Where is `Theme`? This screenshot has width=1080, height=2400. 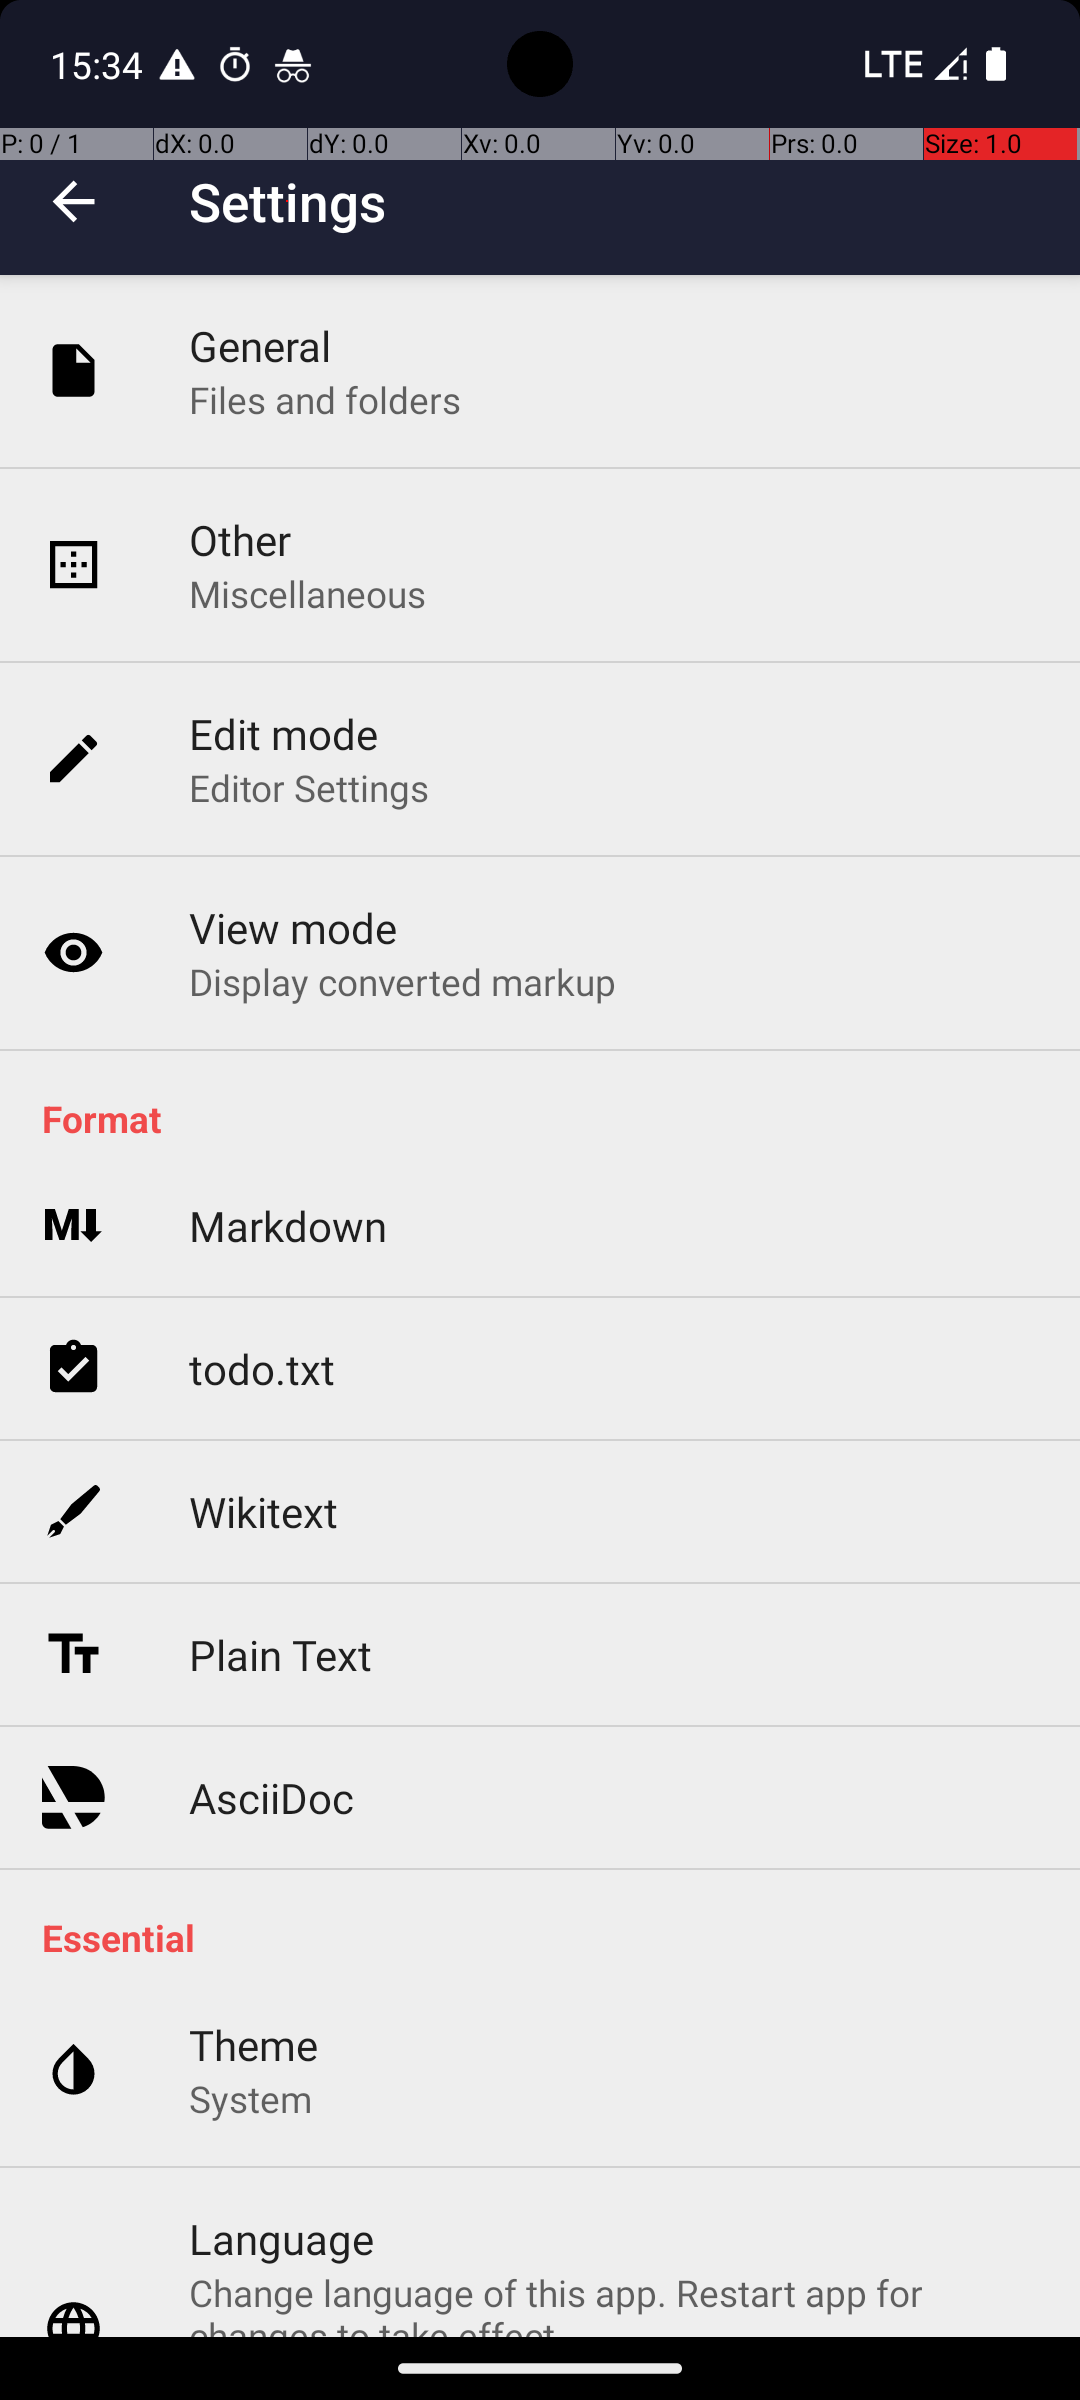
Theme is located at coordinates (254, 2044).